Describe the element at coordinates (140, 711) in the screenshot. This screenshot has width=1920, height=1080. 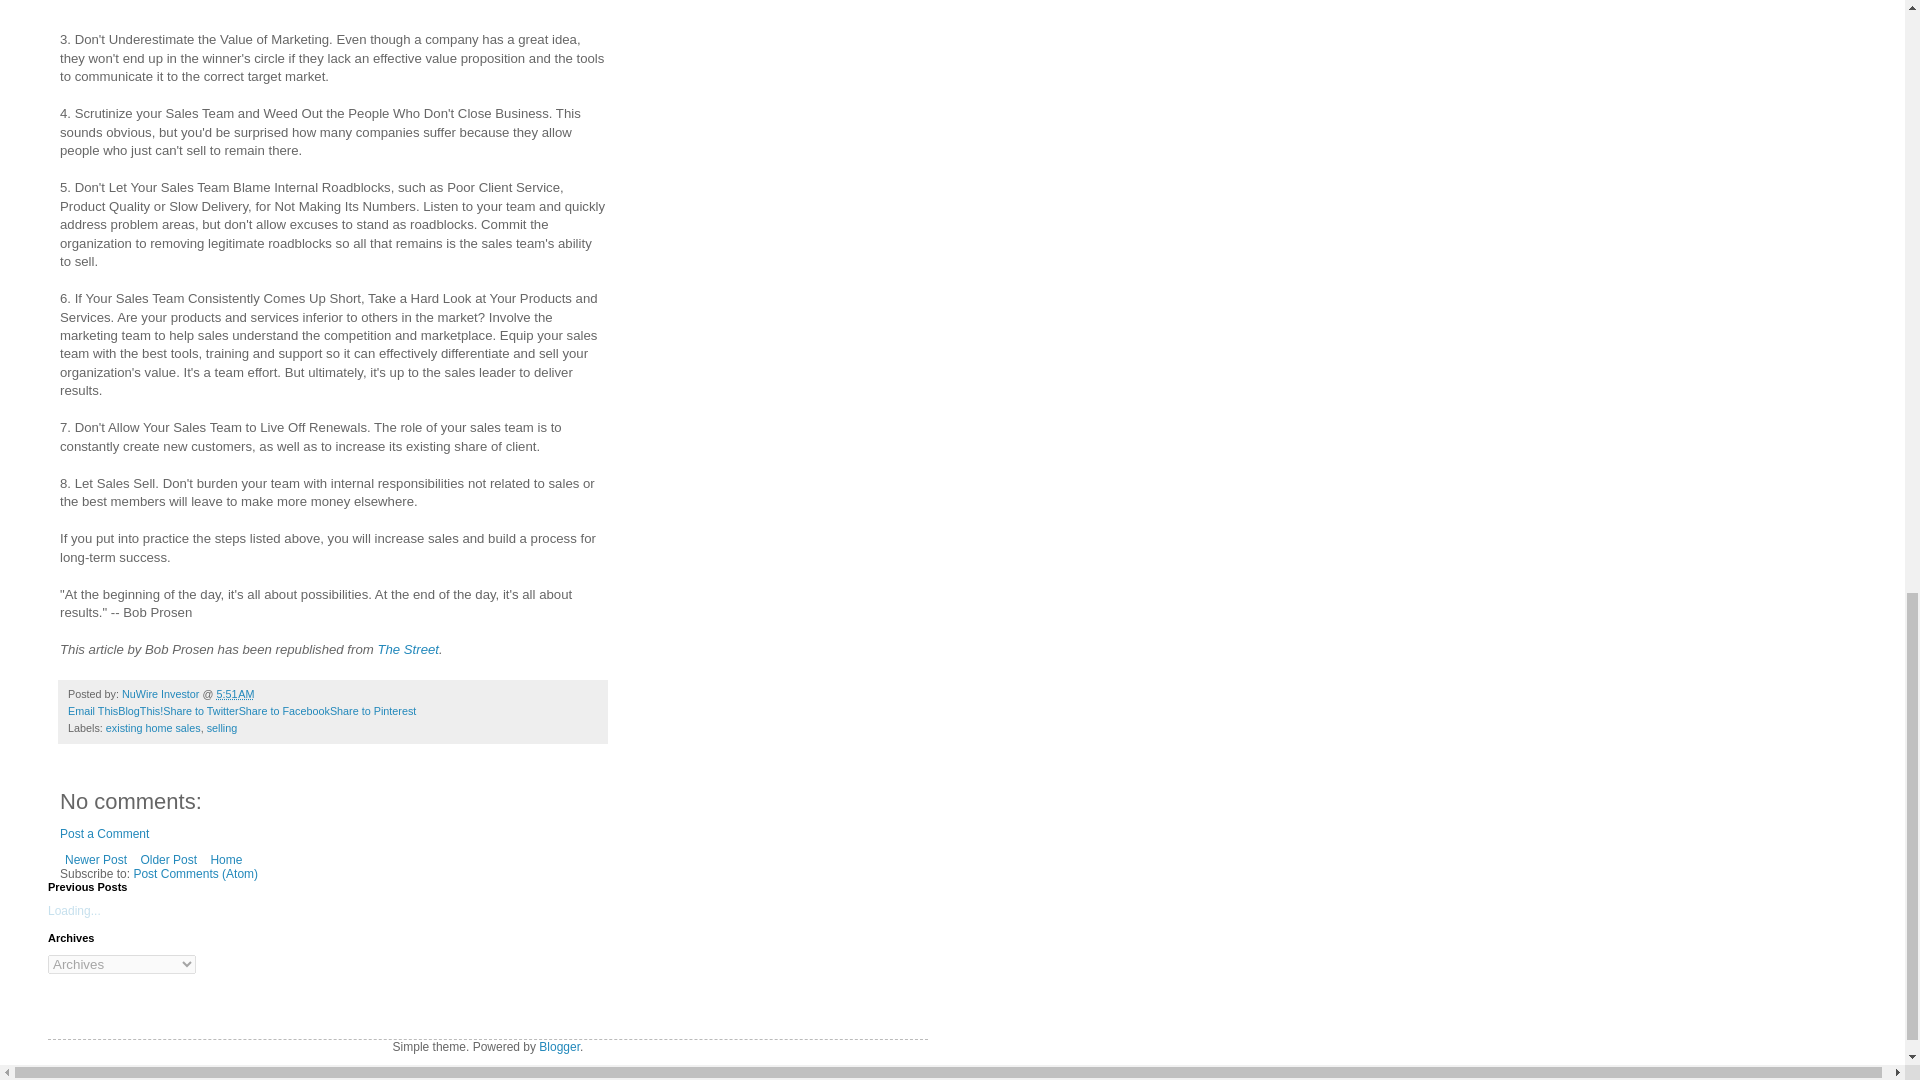
I see `BlogThis!` at that location.